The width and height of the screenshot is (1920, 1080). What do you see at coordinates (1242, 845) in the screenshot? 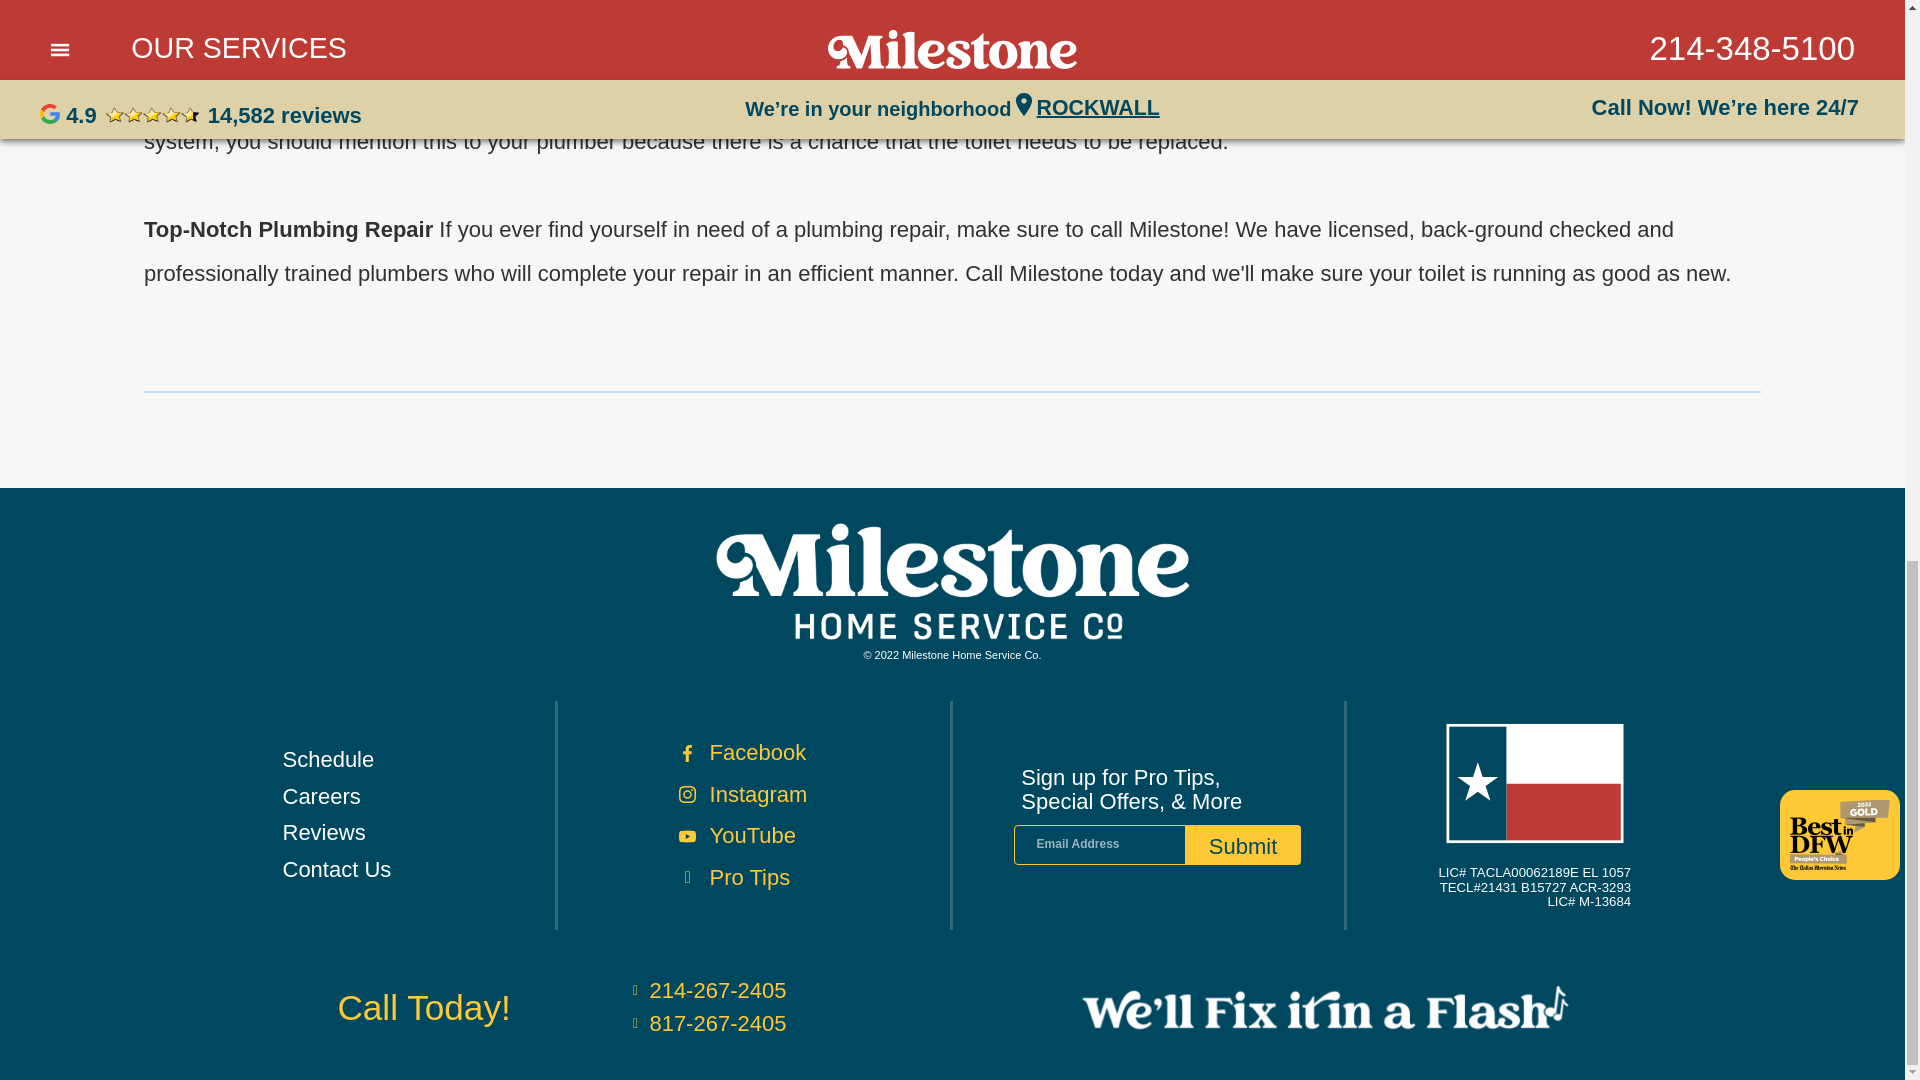
I see `Submit` at bounding box center [1242, 845].